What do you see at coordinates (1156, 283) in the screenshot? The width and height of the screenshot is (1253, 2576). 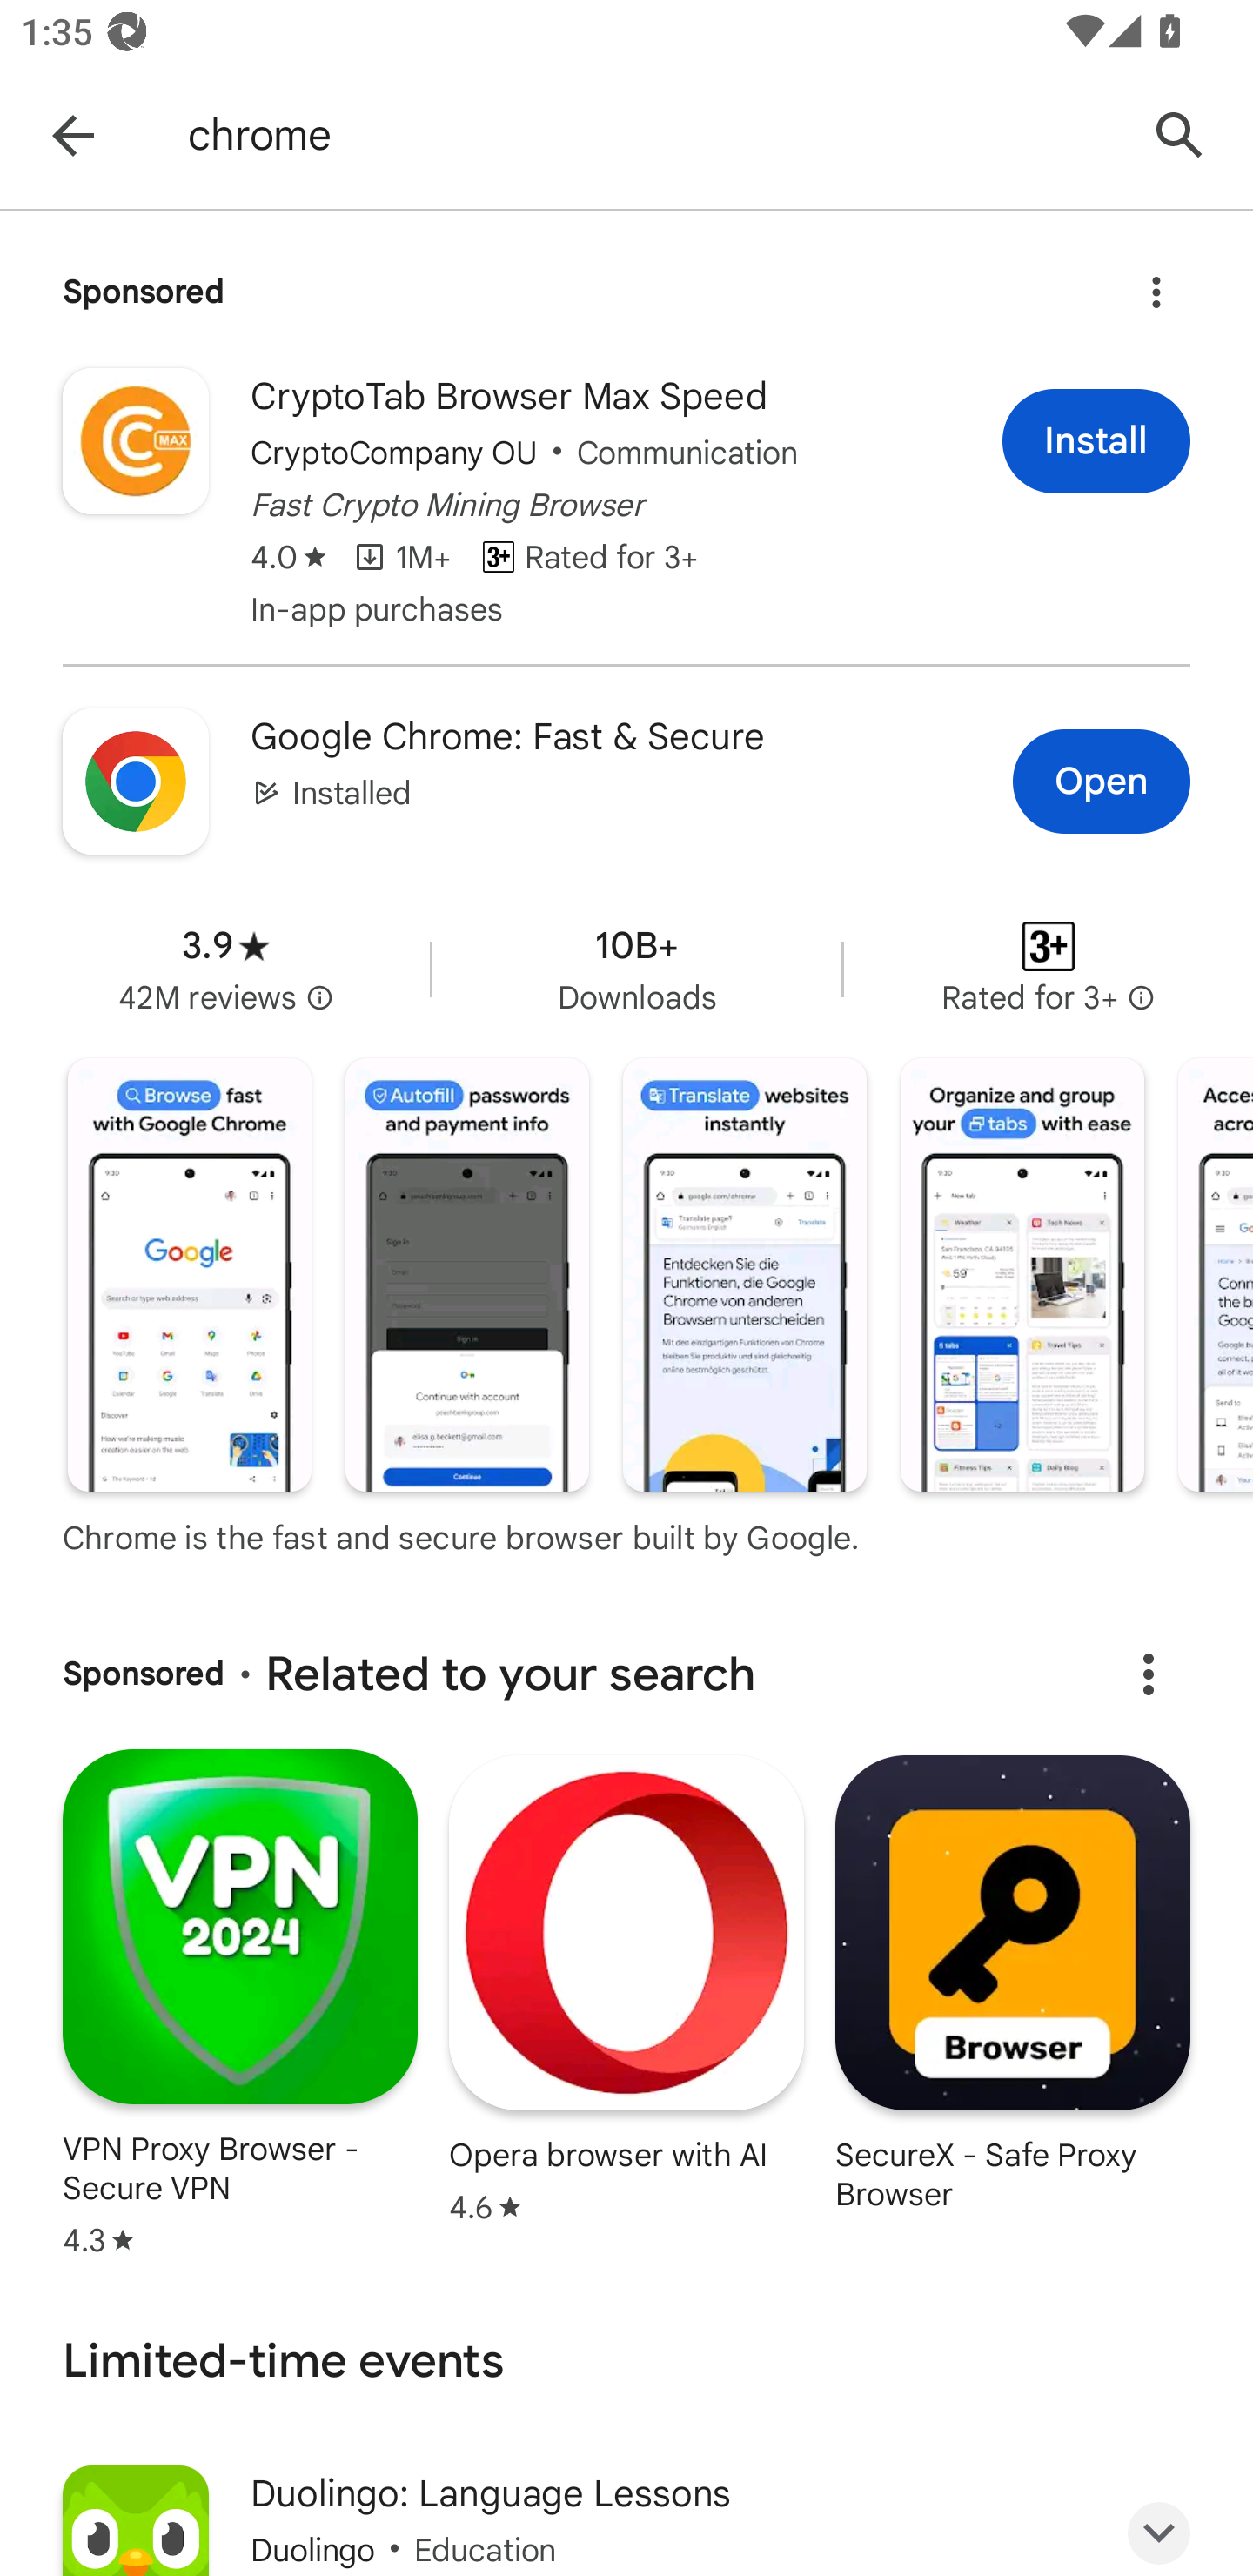 I see `About this ad` at bounding box center [1156, 283].